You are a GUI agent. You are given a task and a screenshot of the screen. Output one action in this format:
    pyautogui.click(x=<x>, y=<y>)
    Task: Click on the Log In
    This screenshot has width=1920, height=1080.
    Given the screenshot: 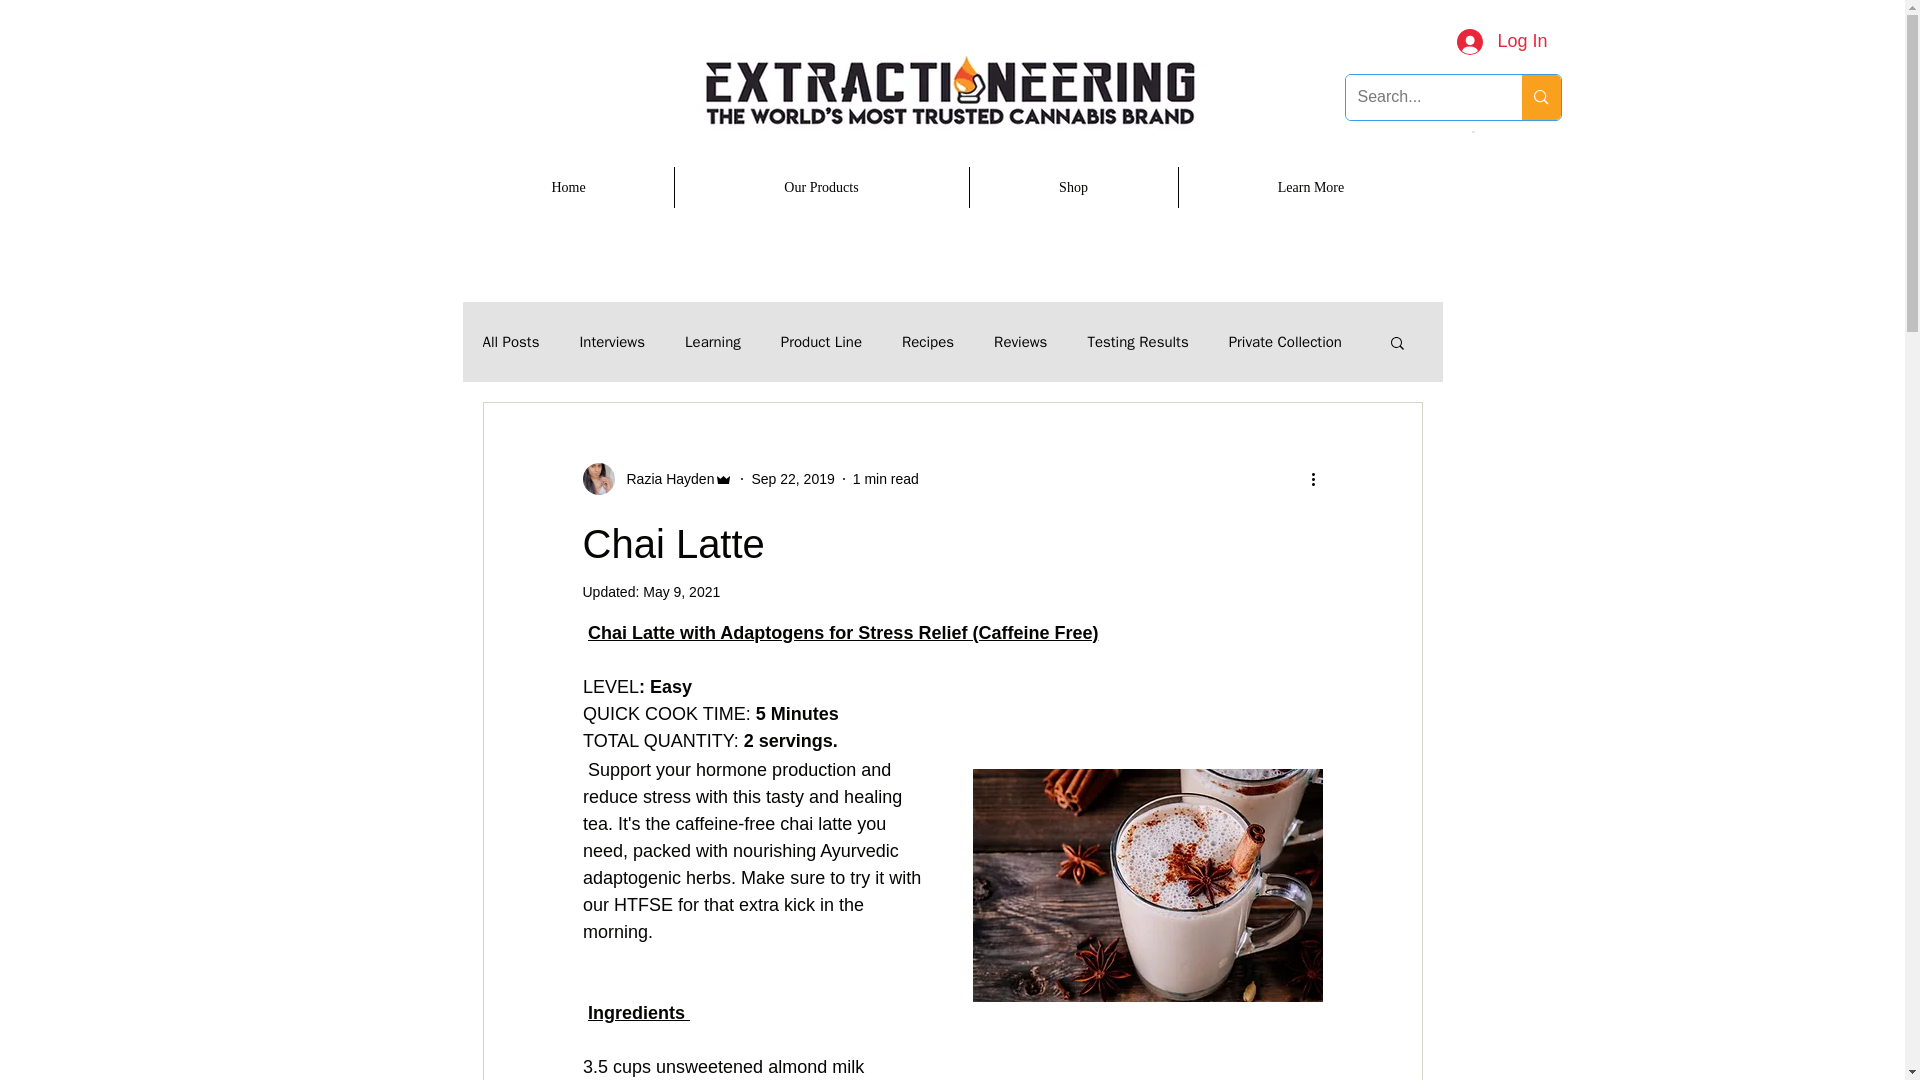 What is the action you would take?
    pyautogui.click(x=1502, y=42)
    